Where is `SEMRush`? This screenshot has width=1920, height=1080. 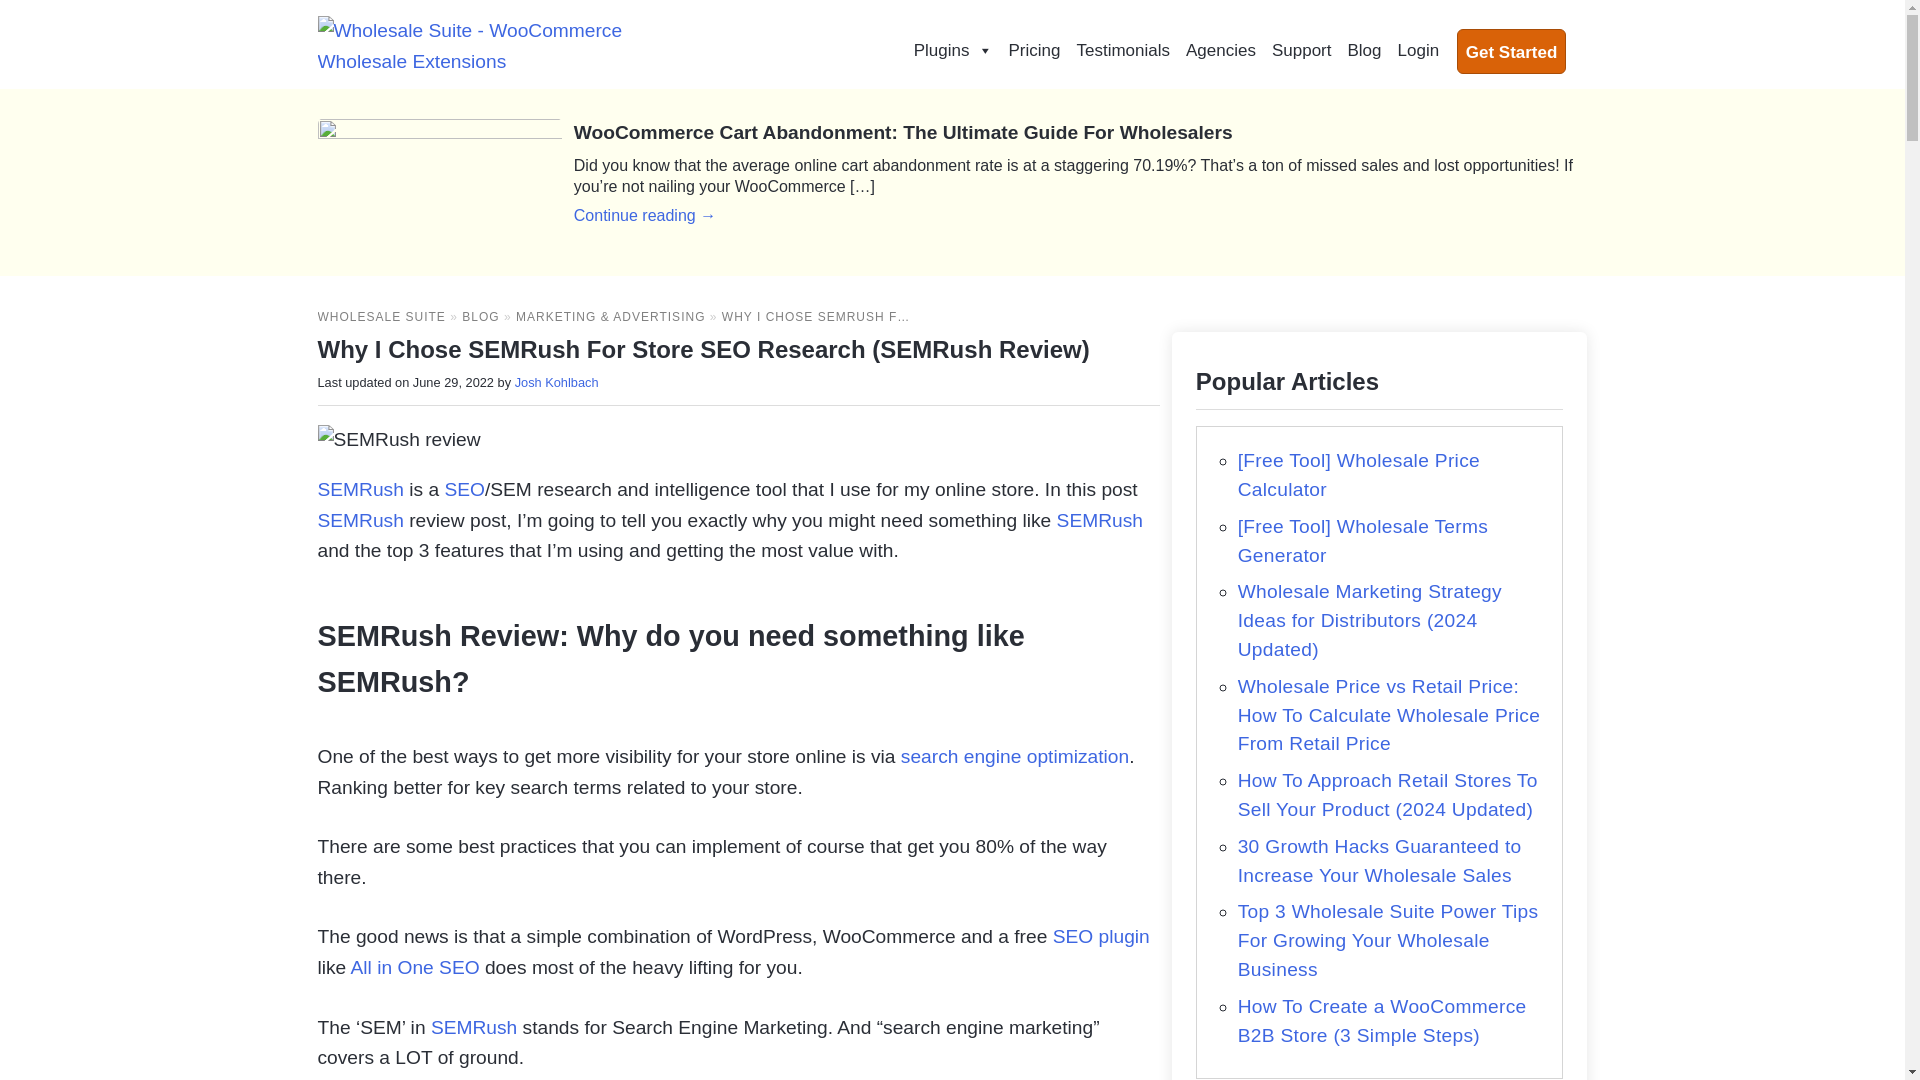
SEMRush is located at coordinates (1014, 756).